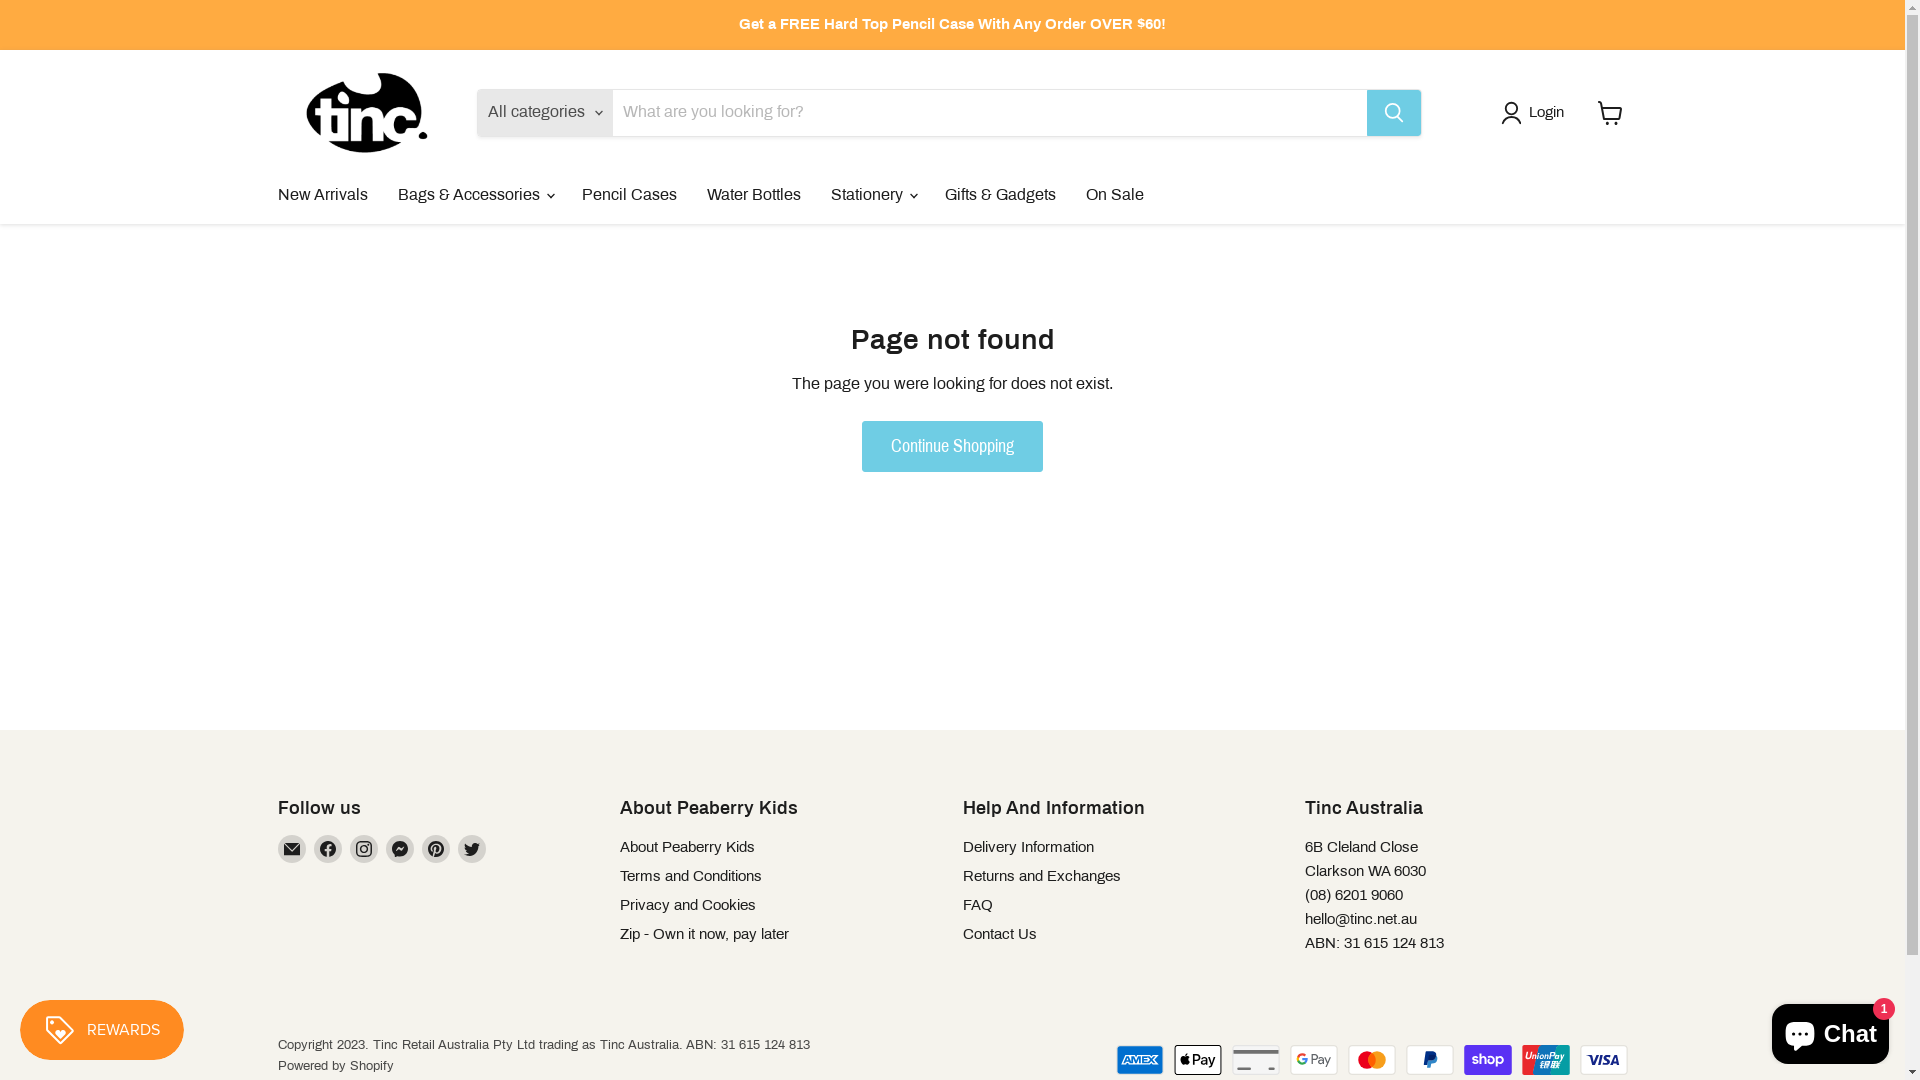 The height and width of the screenshot is (1080, 1920). What do you see at coordinates (1114, 195) in the screenshot?
I see `On Sale` at bounding box center [1114, 195].